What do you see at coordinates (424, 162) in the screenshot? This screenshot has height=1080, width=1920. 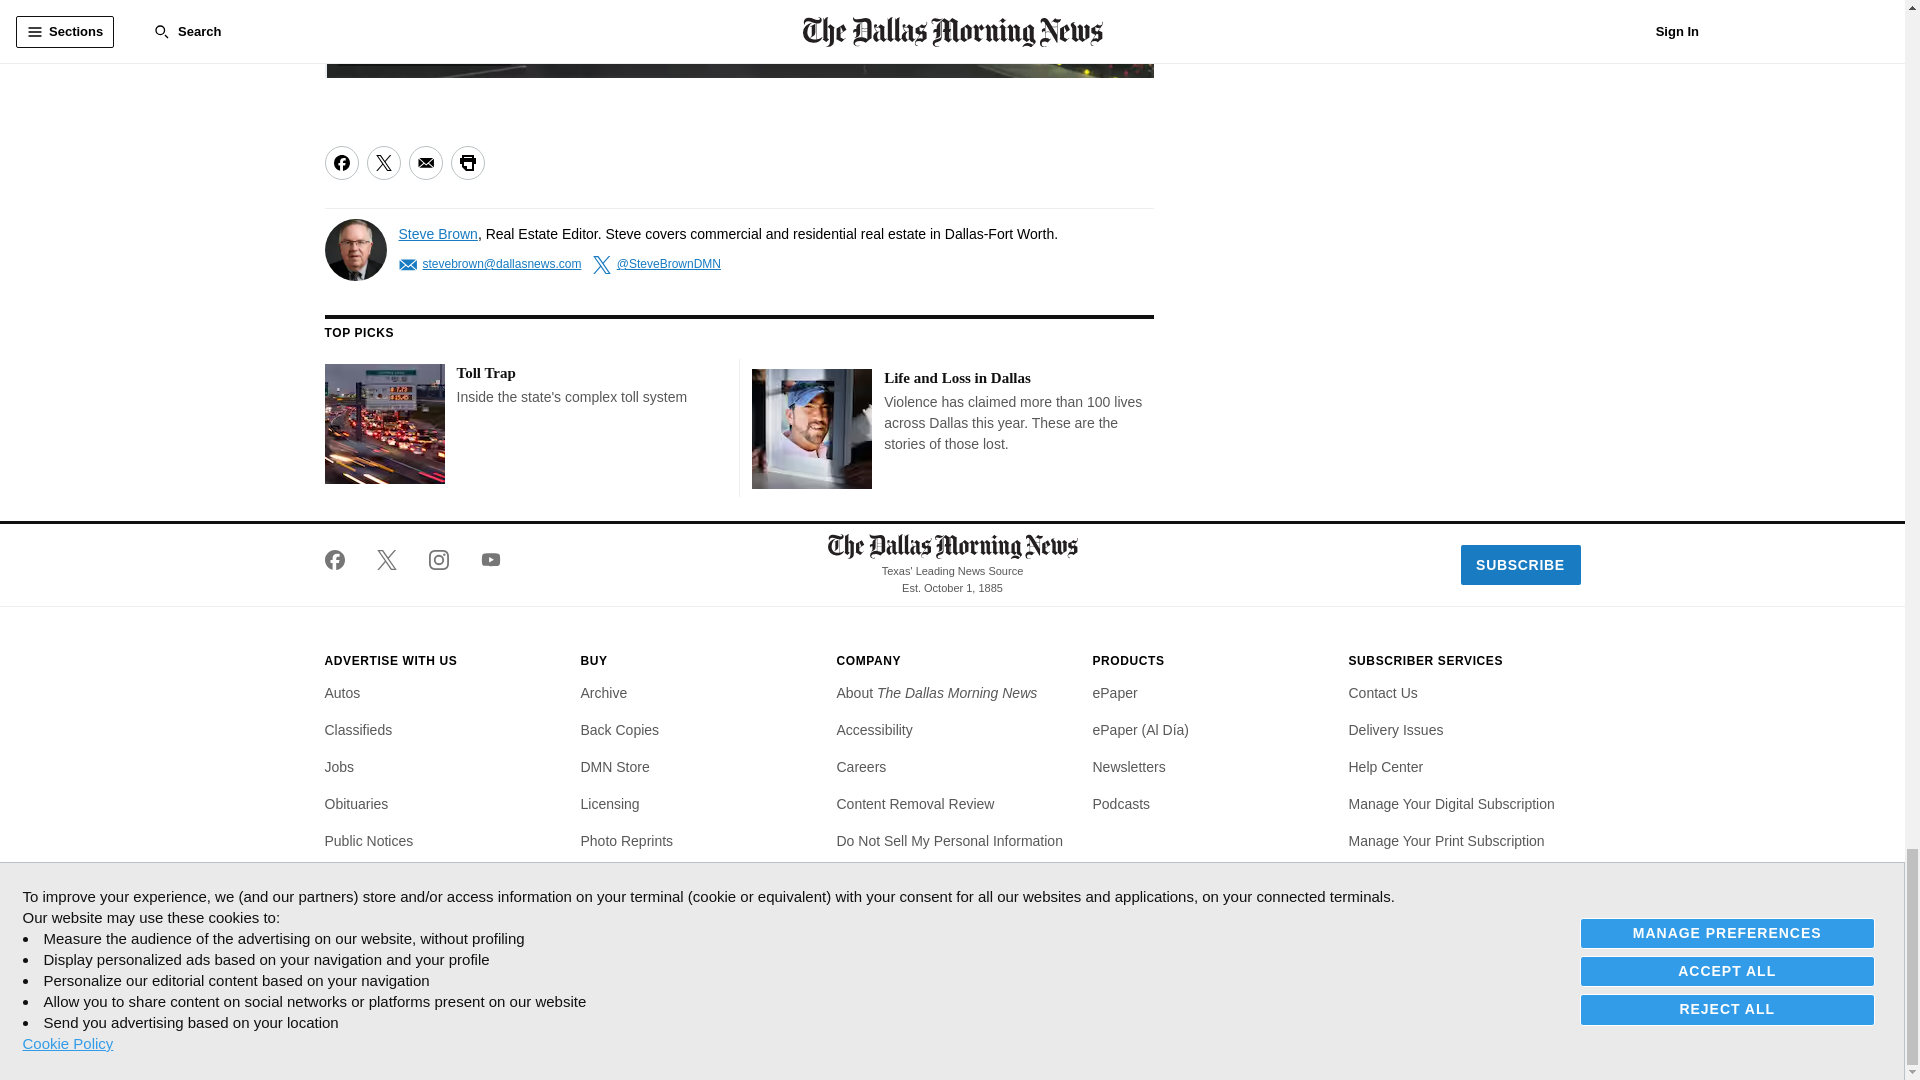 I see `Share via Email` at bounding box center [424, 162].